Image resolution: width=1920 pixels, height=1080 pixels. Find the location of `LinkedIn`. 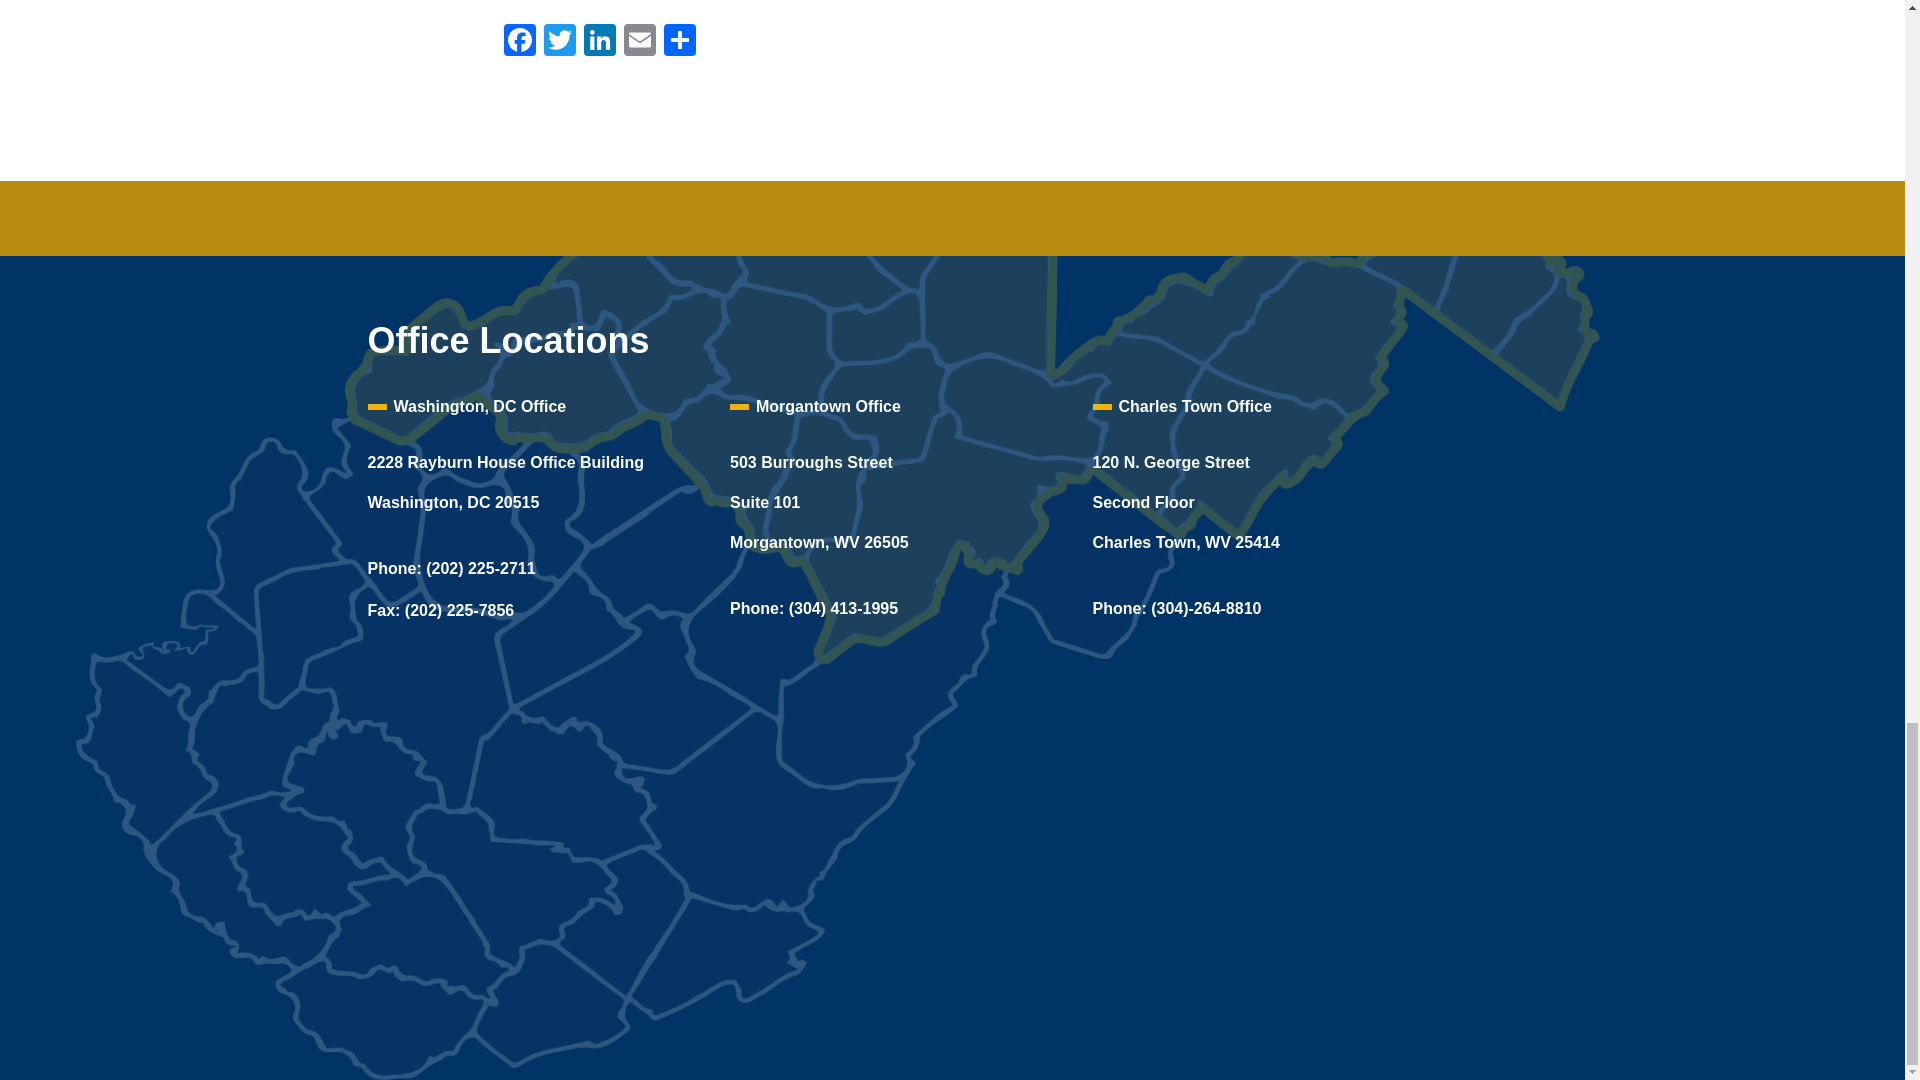

LinkedIn is located at coordinates (600, 42).